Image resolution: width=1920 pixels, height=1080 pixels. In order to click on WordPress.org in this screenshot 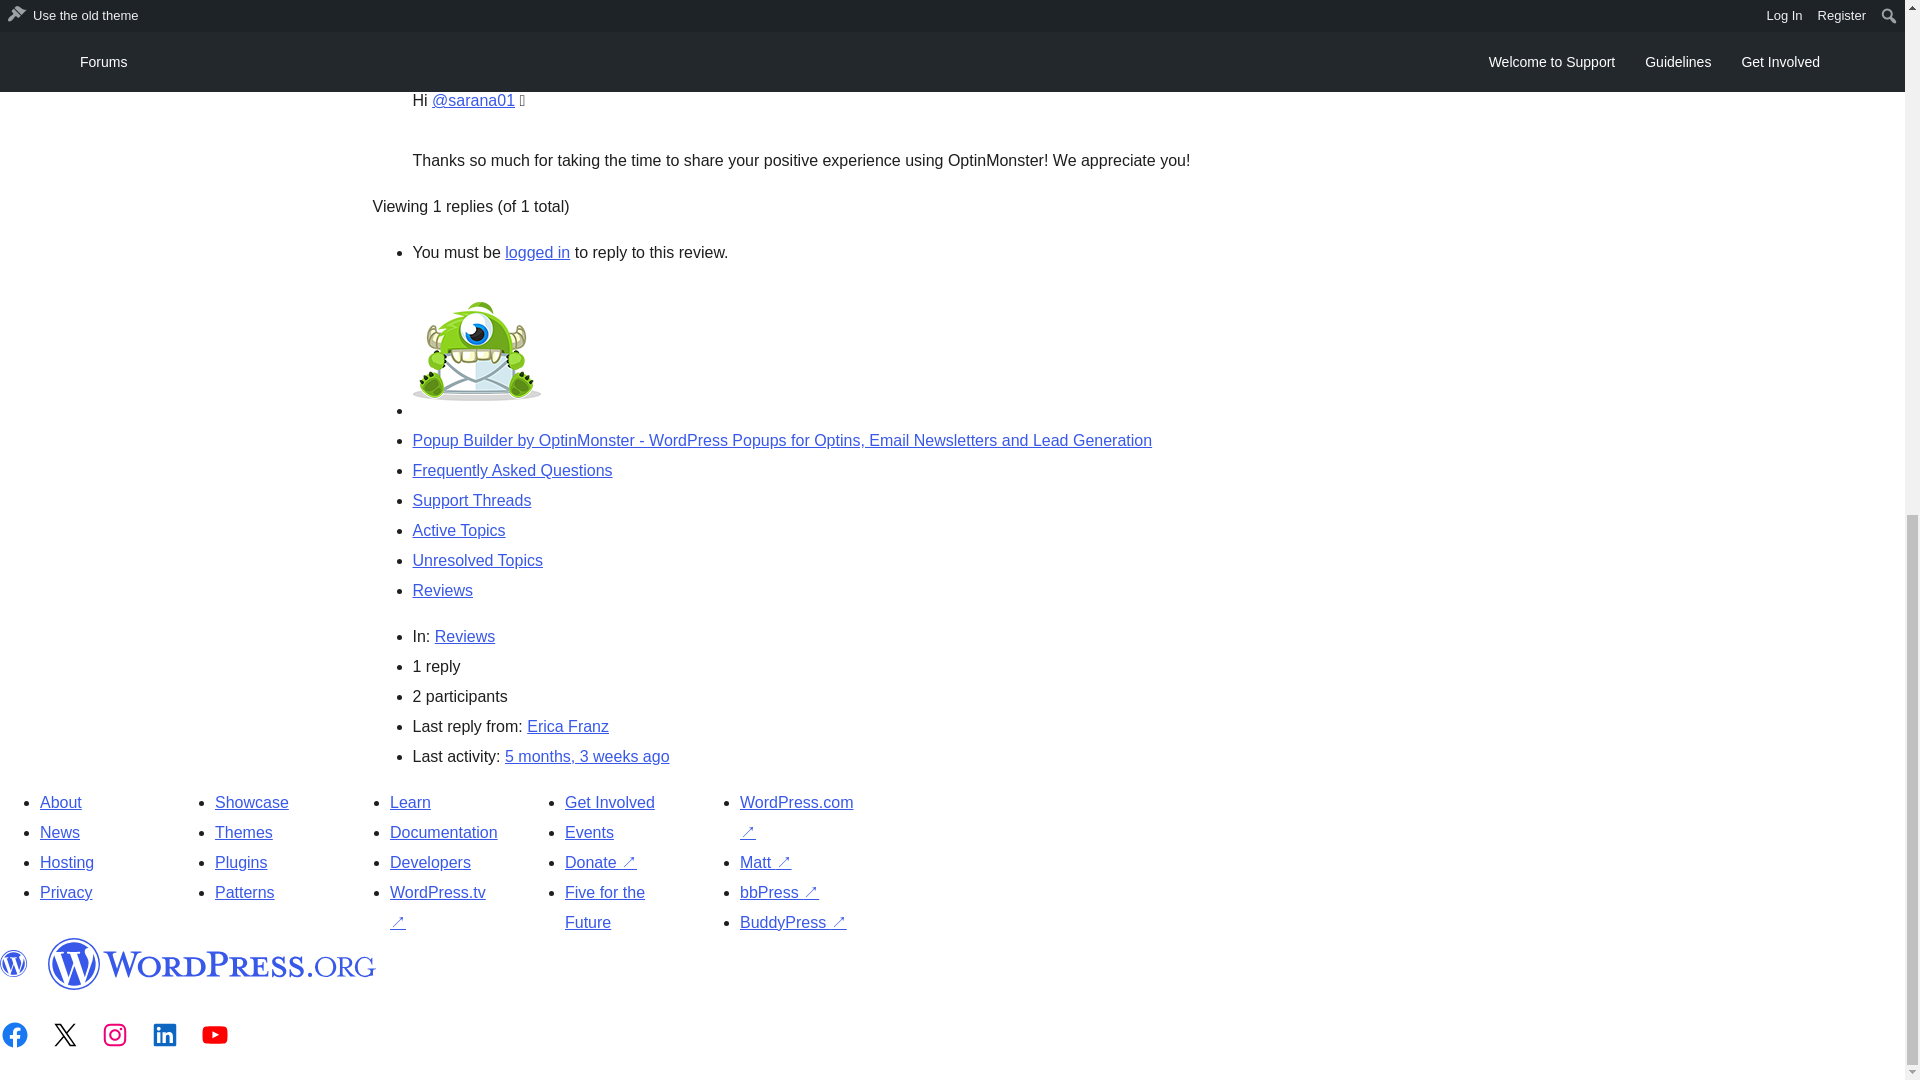, I will do `click(14, 964)`.